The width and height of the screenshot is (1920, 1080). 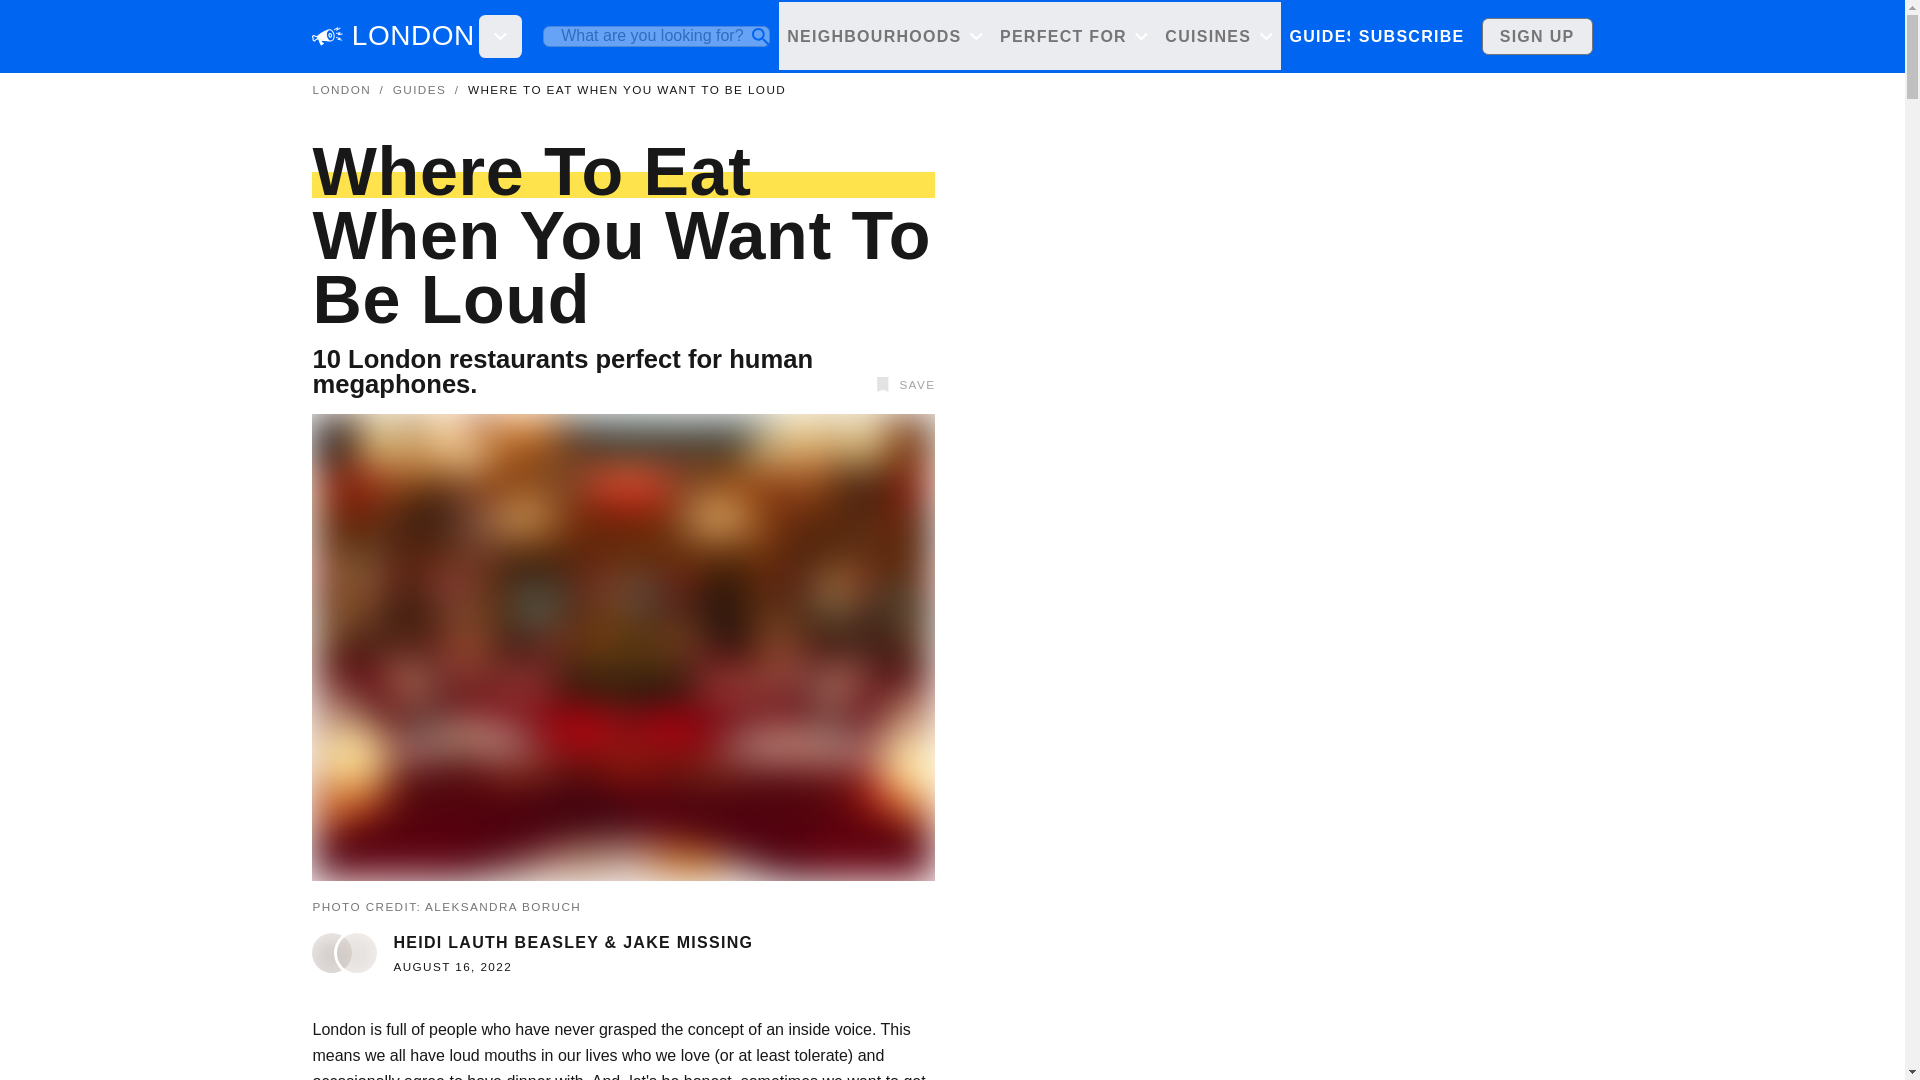 What do you see at coordinates (1324, 36) in the screenshot?
I see `GUIDES` at bounding box center [1324, 36].